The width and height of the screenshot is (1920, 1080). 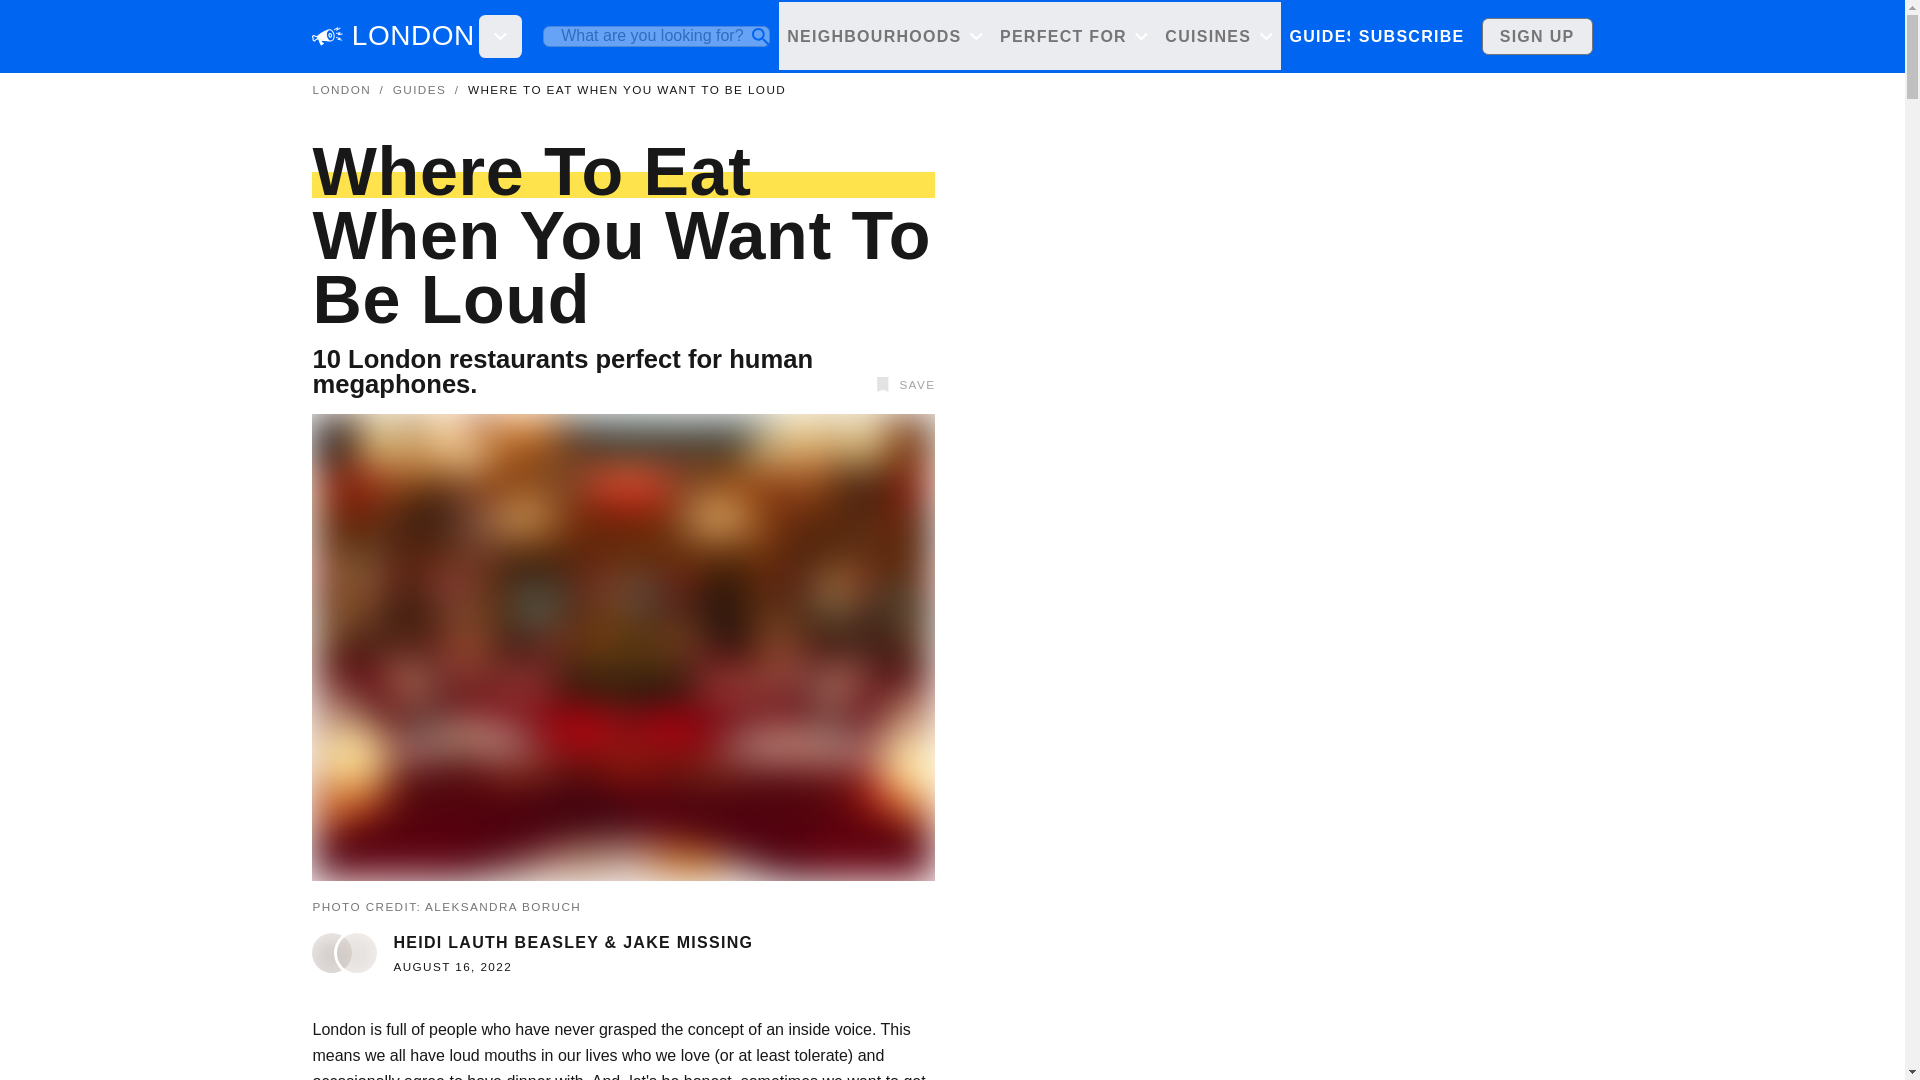 What do you see at coordinates (1324, 36) in the screenshot?
I see `GUIDES` at bounding box center [1324, 36].